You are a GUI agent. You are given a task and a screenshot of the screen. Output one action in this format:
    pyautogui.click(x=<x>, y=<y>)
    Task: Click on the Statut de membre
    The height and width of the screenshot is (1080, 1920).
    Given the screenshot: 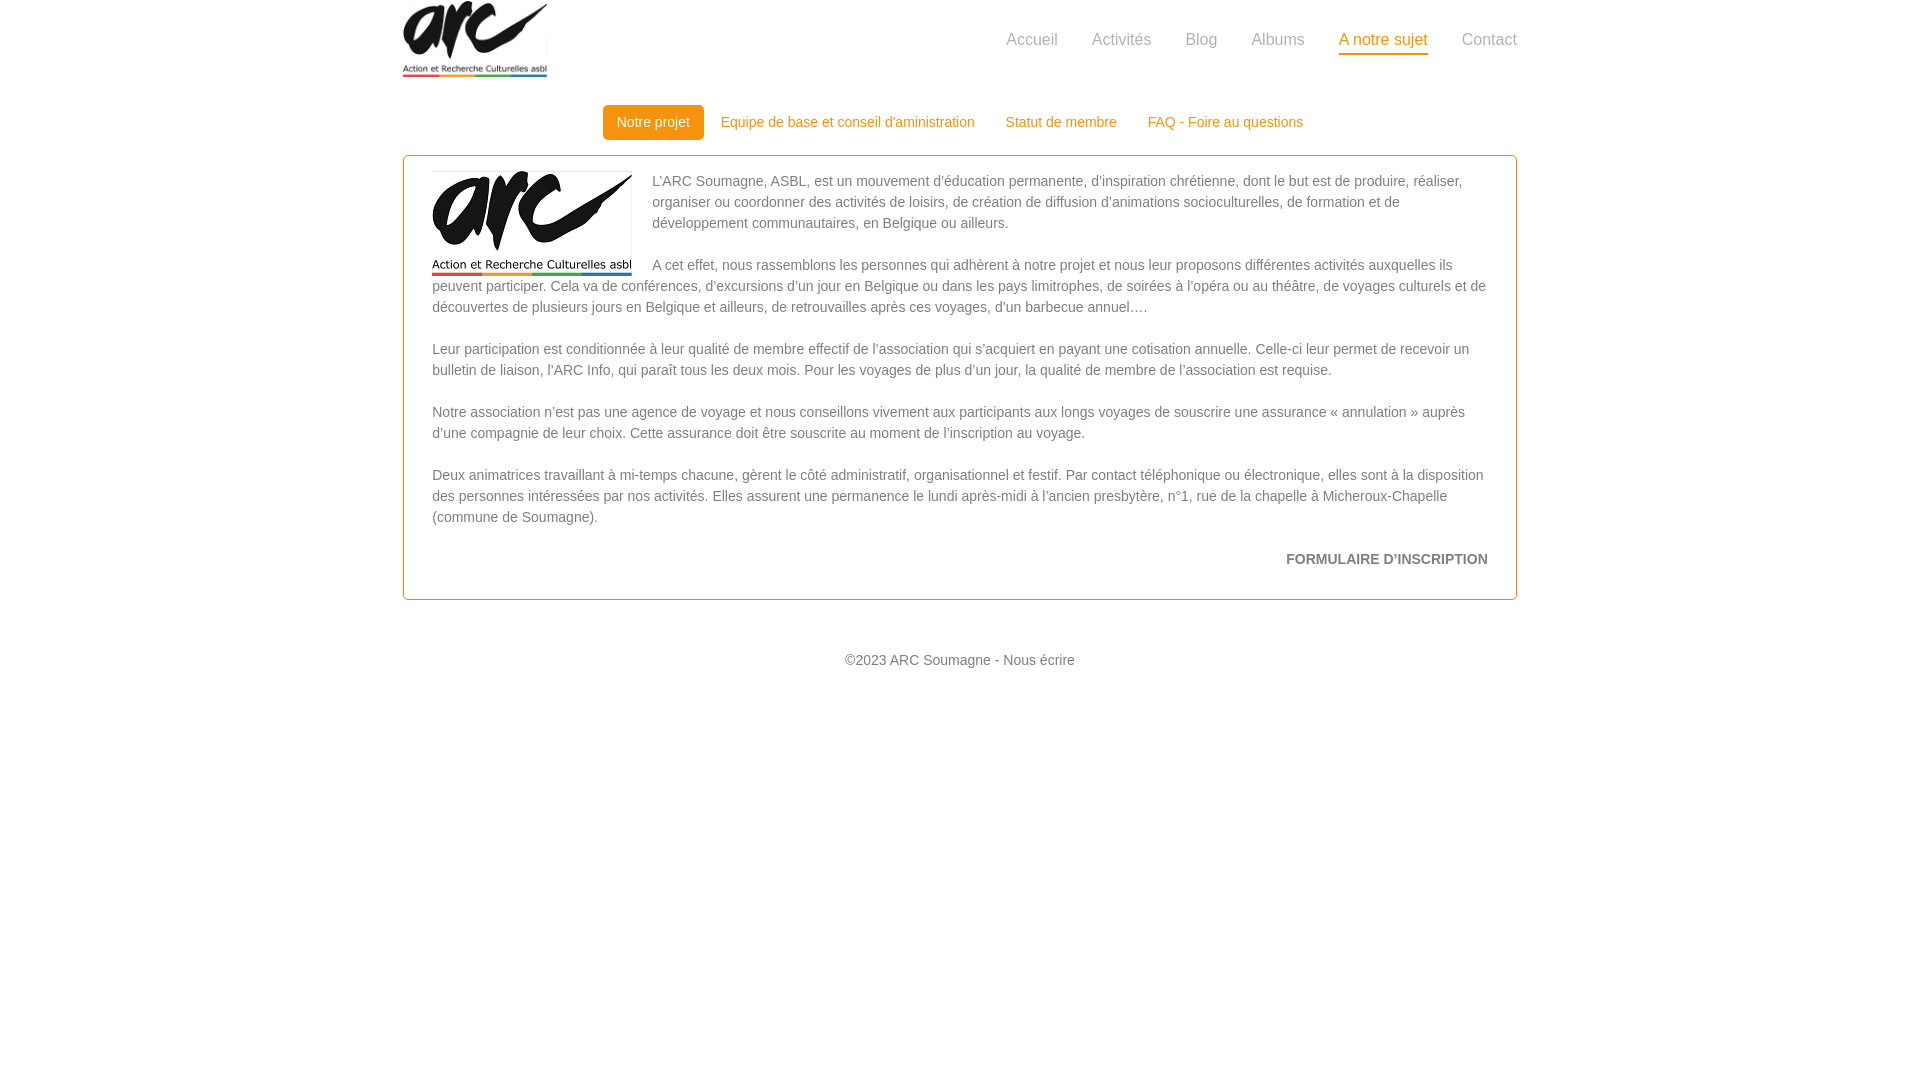 What is the action you would take?
    pyautogui.click(x=1062, y=122)
    